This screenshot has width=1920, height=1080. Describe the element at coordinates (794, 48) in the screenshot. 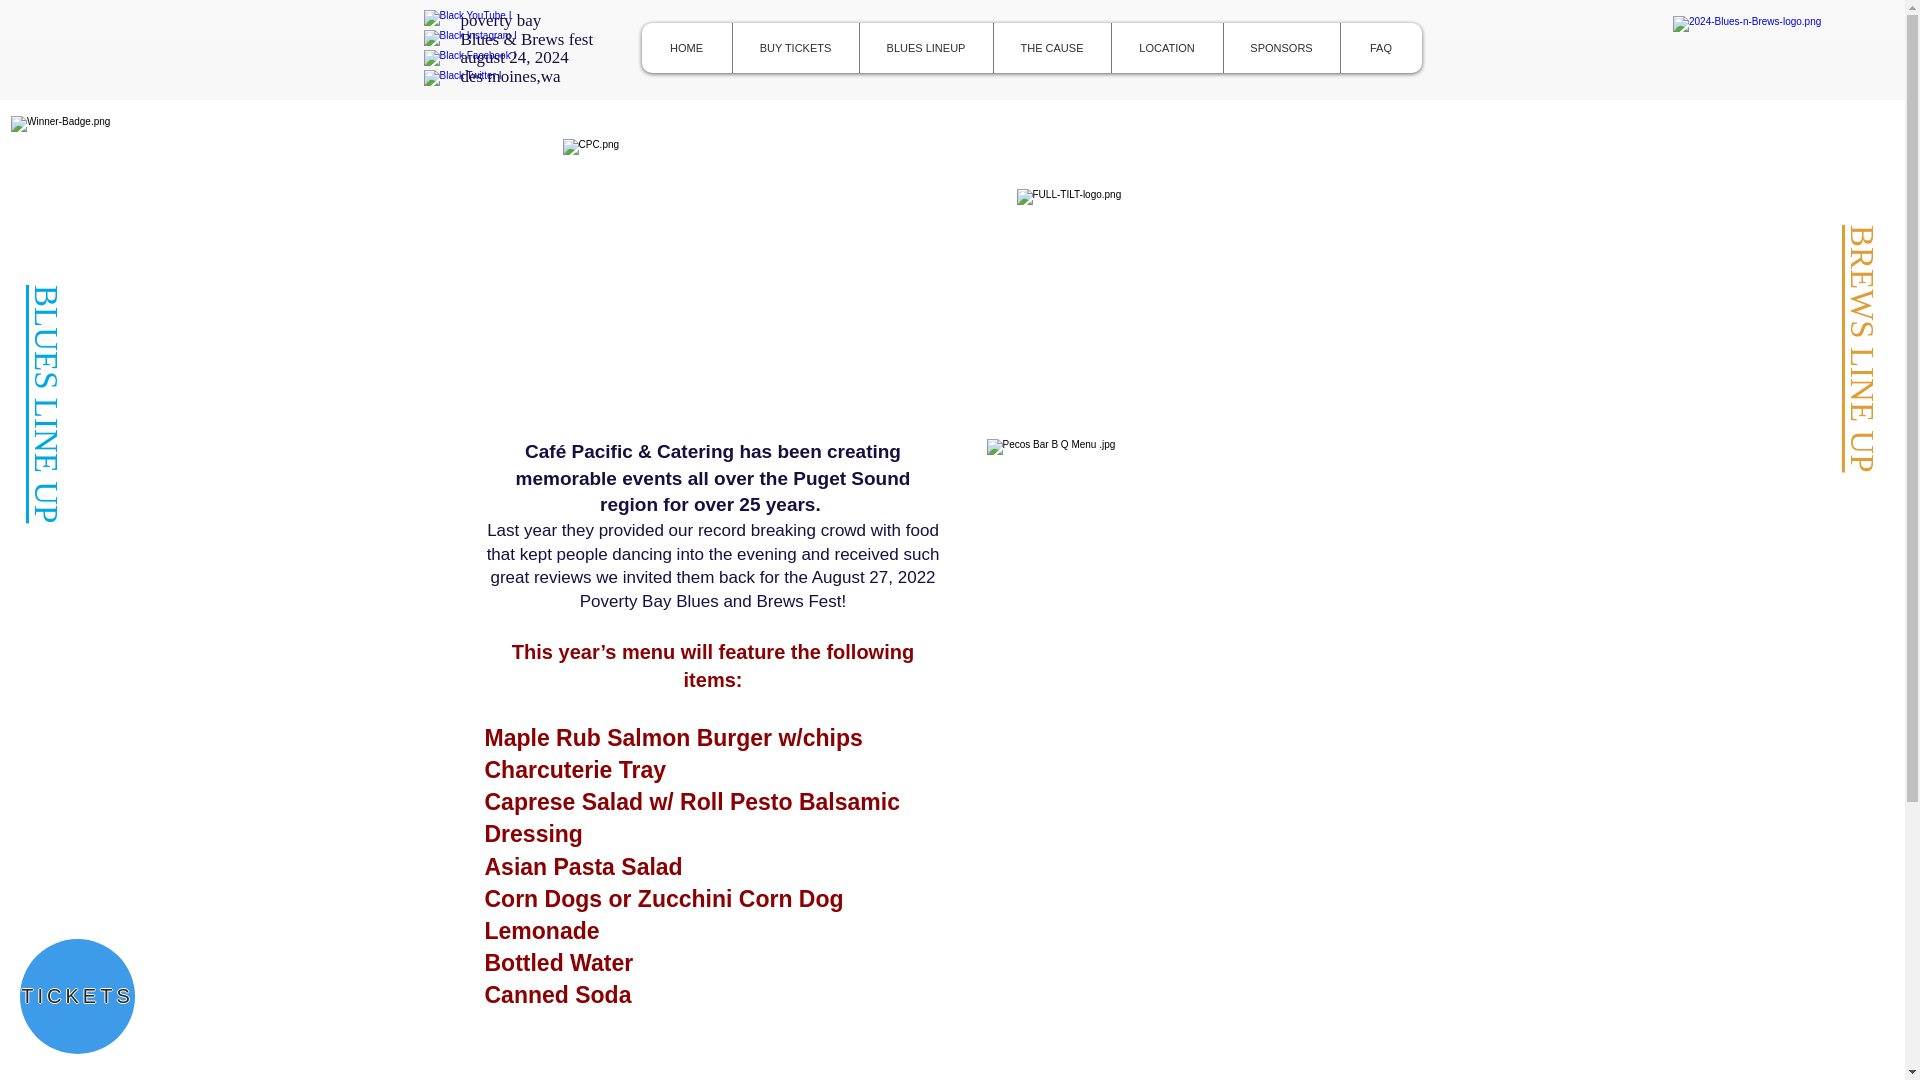

I see `BUY TICKETS` at that location.